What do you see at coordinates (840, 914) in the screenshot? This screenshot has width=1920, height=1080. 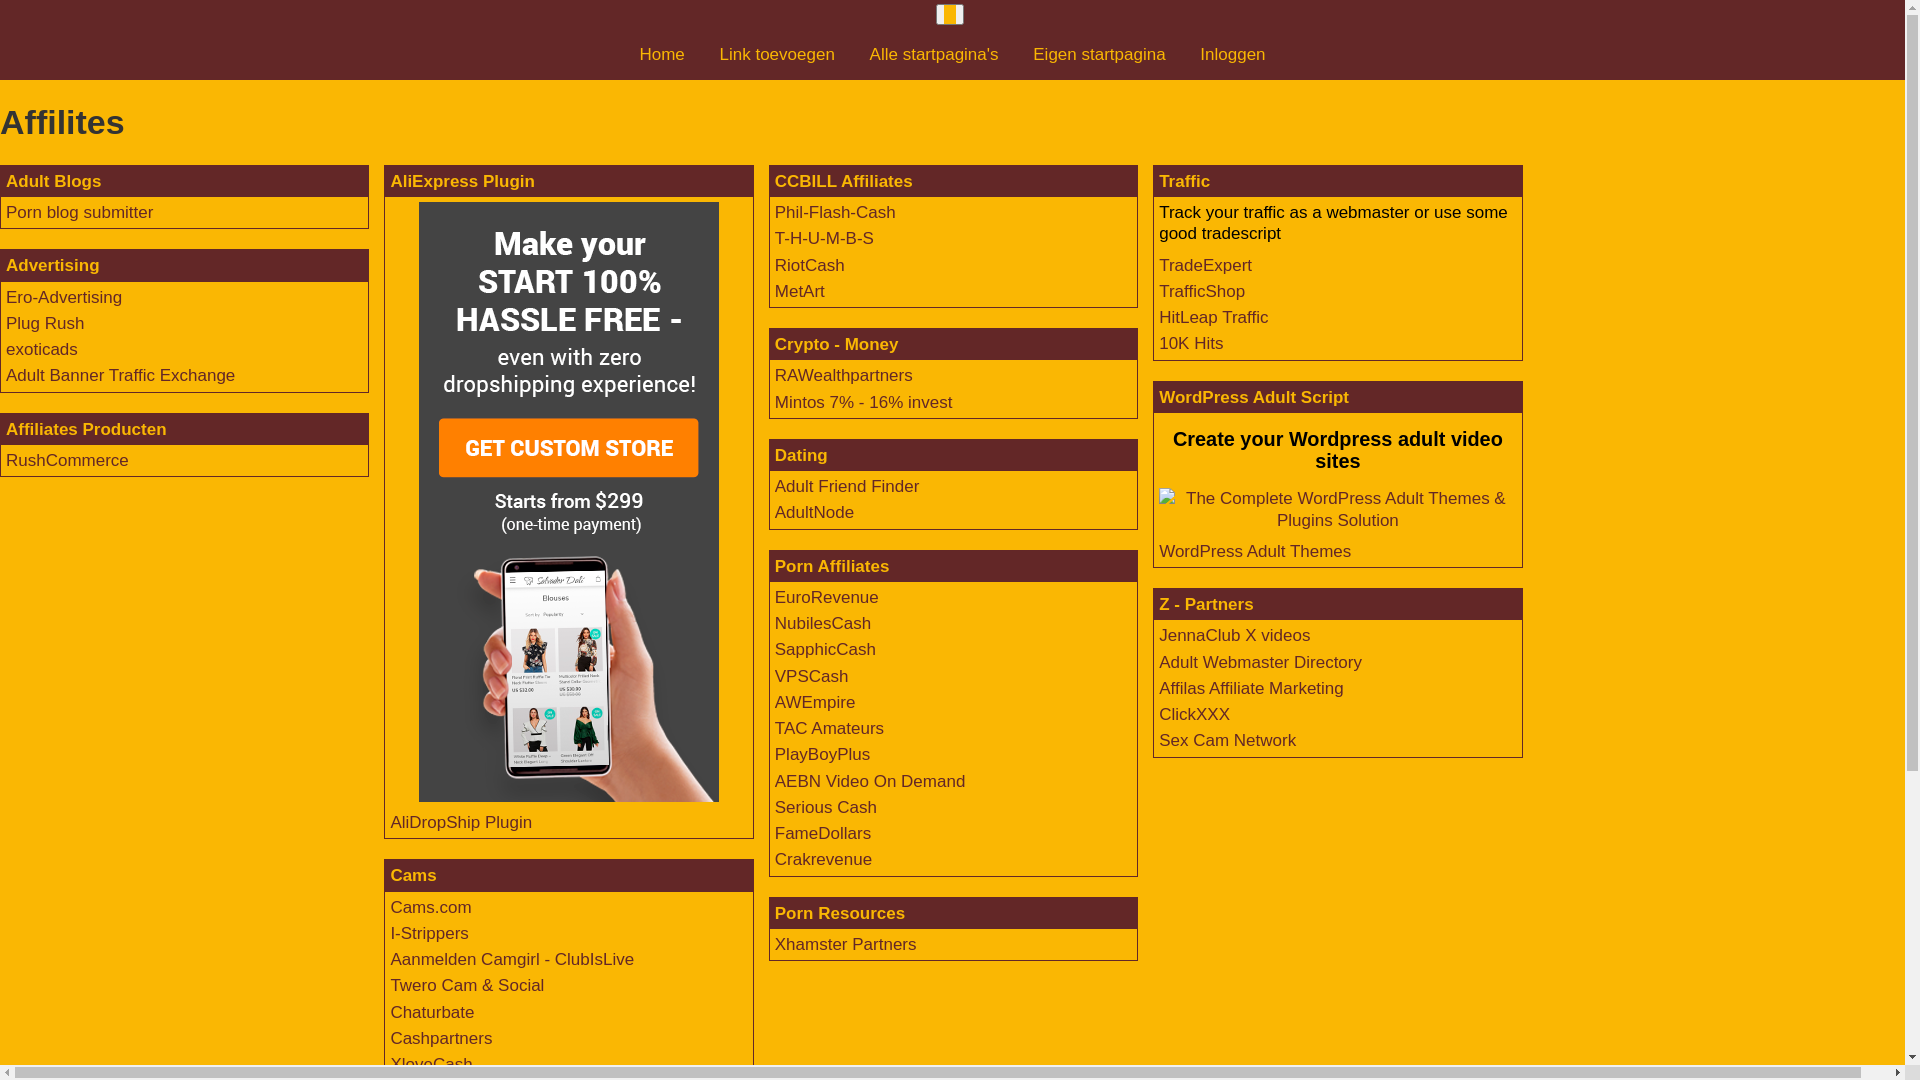 I see `Porn Resources` at bounding box center [840, 914].